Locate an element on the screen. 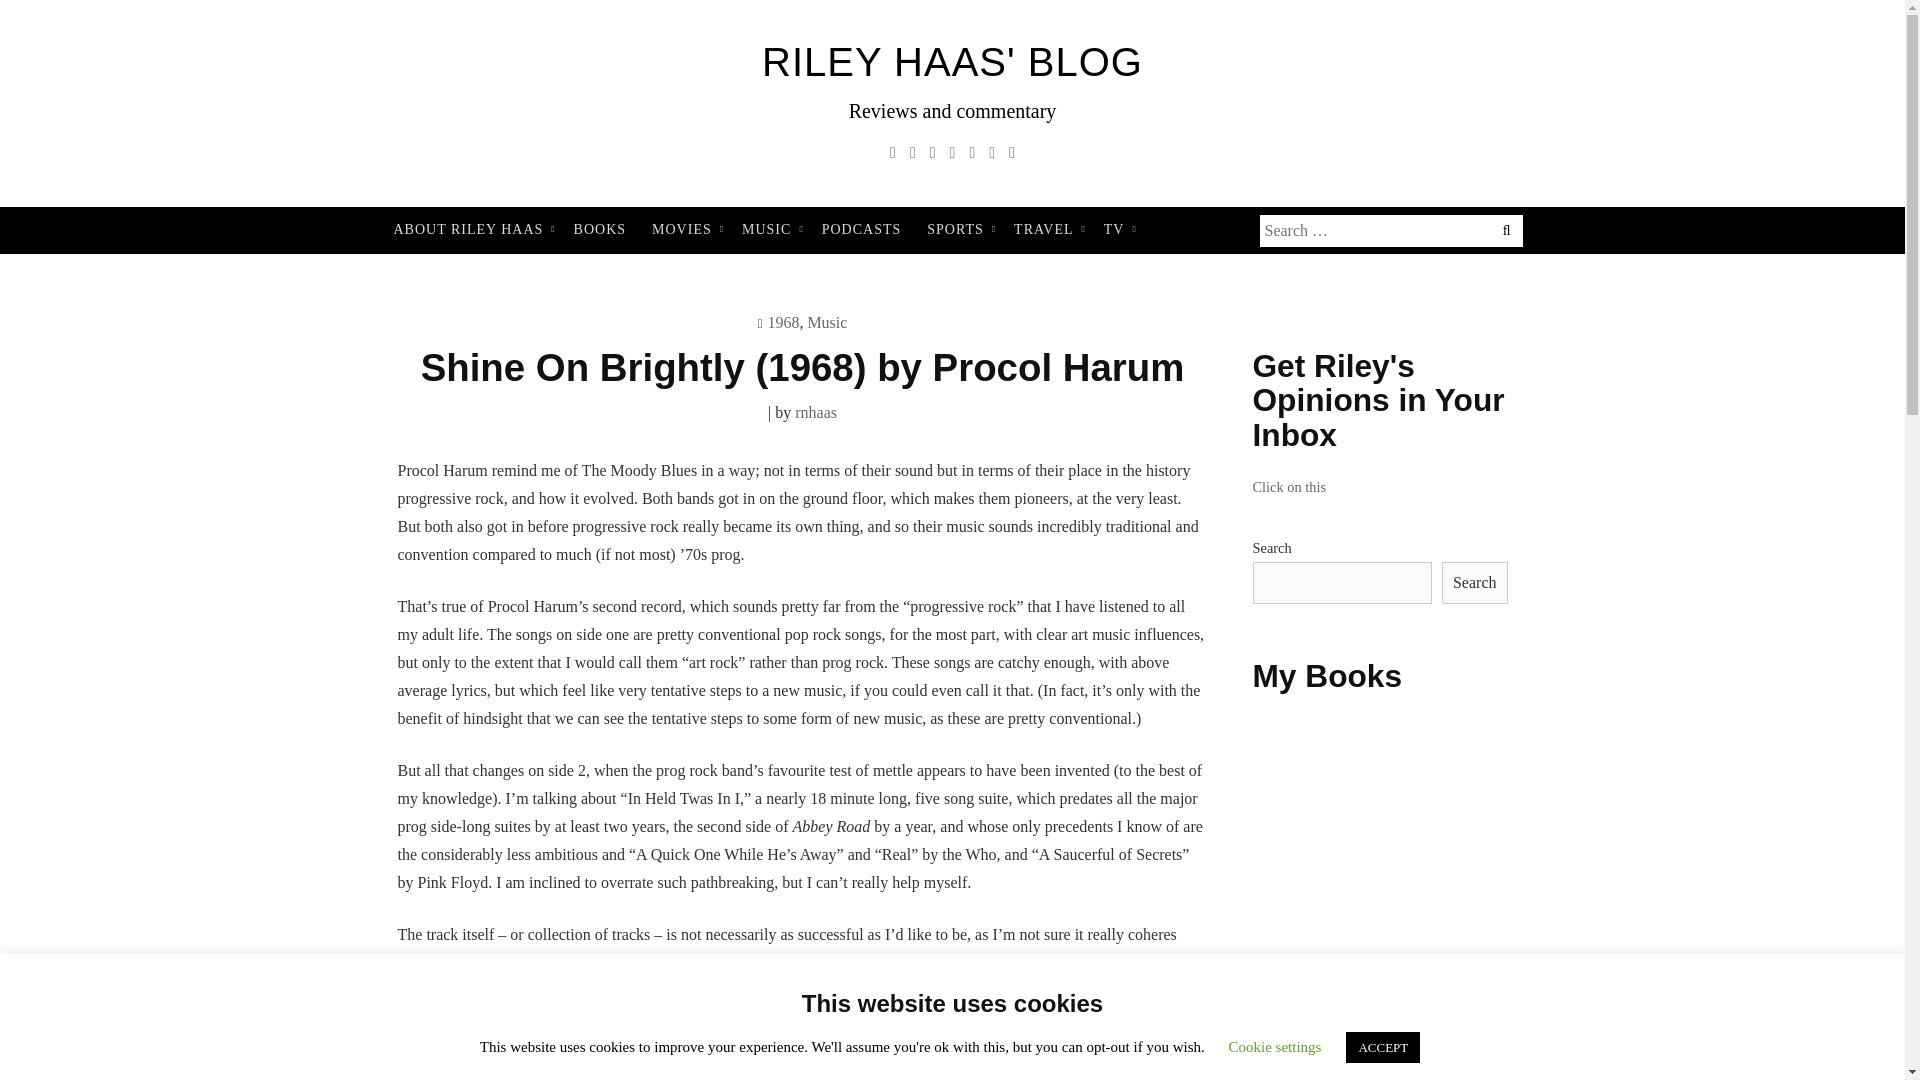  MOVIES is located at coordinates (684, 230).